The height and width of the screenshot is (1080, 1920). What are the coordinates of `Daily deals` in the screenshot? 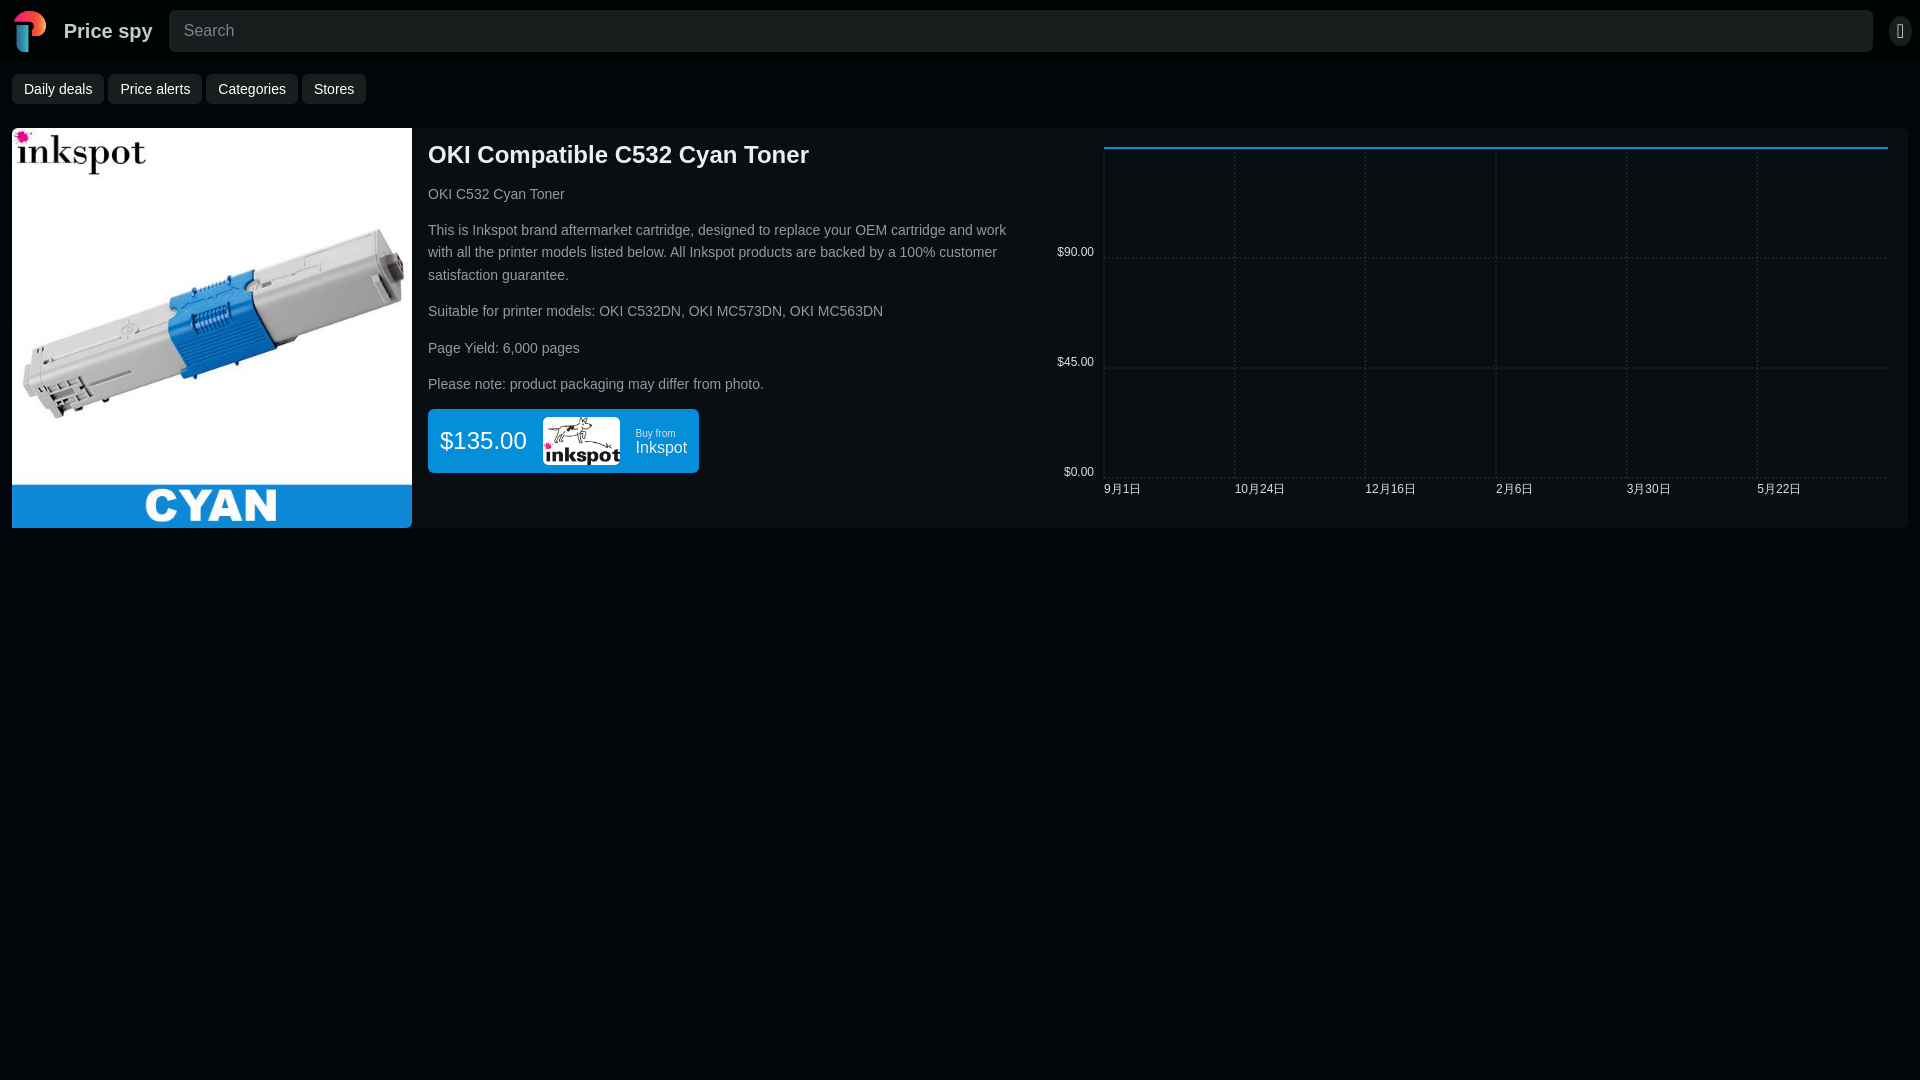 It's located at (57, 88).